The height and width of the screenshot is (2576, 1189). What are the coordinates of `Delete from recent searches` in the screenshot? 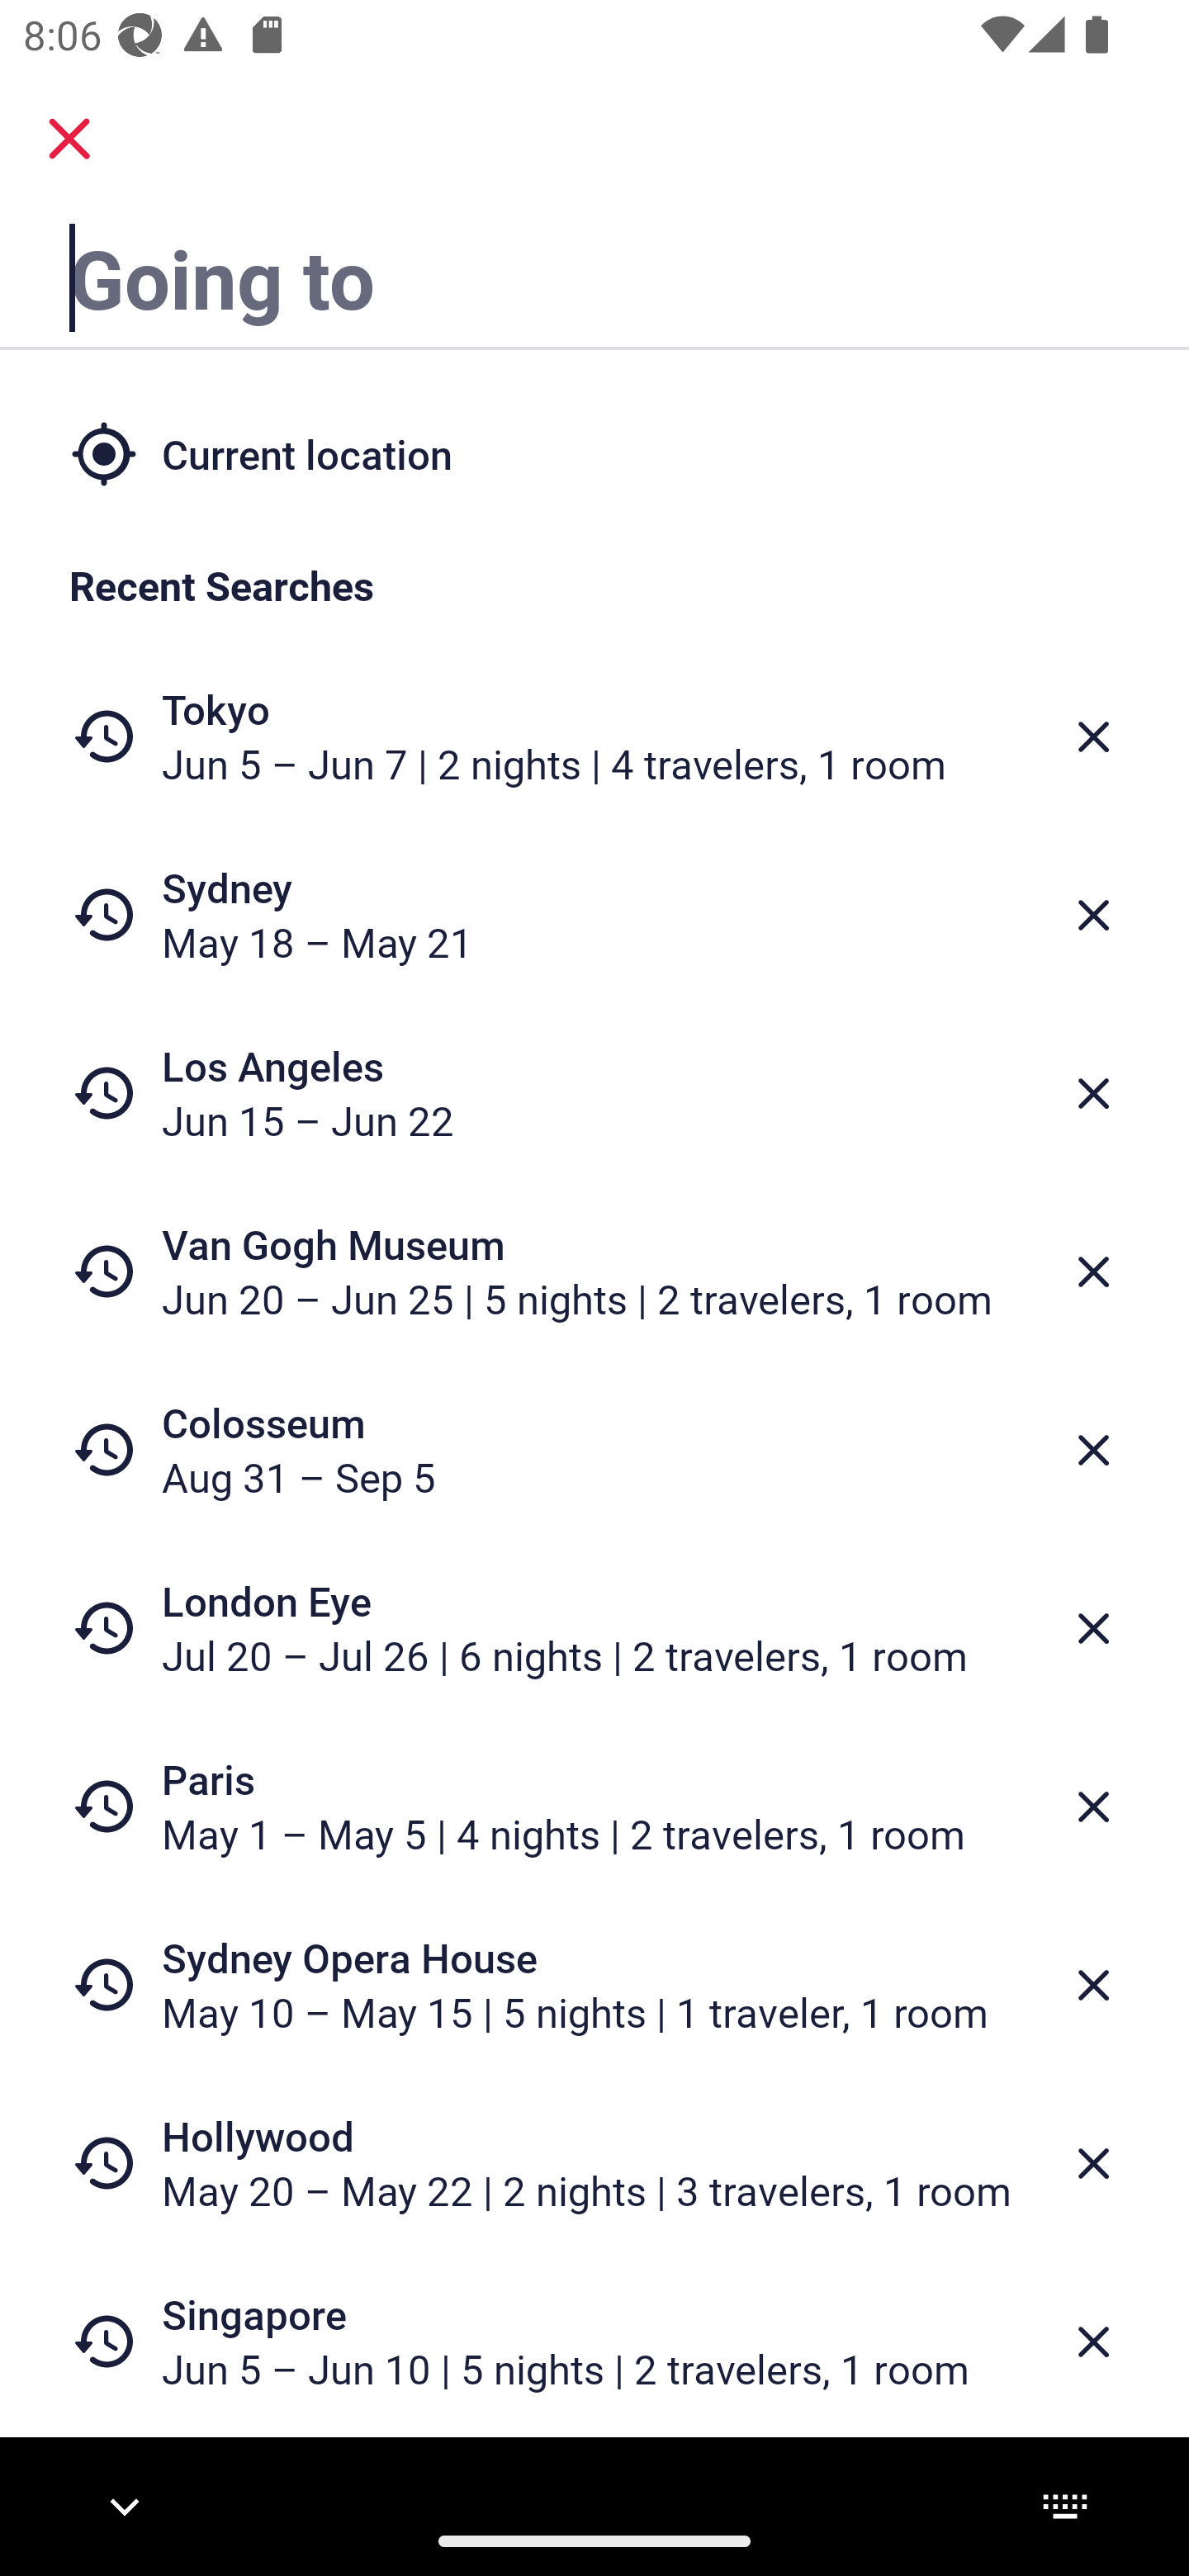 It's located at (1093, 1095).